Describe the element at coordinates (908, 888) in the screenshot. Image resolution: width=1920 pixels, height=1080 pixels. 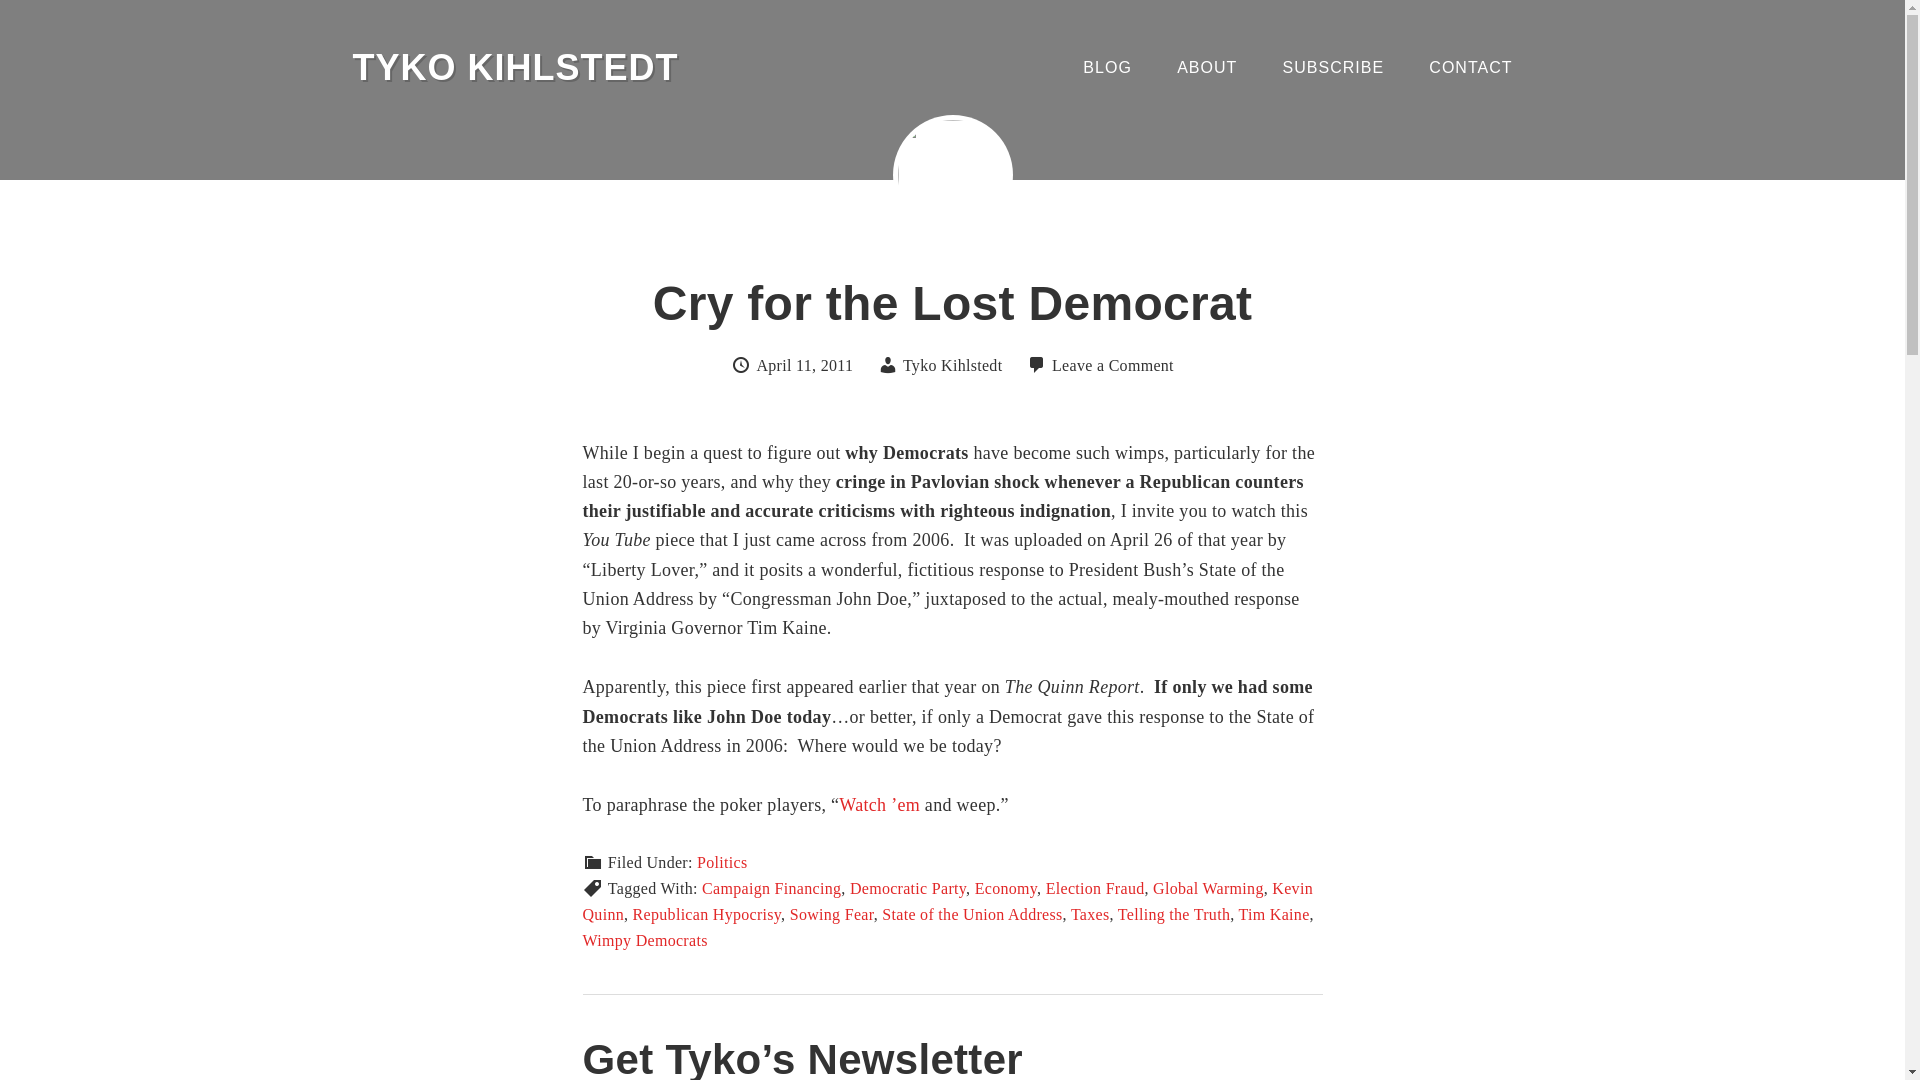
I see `Democratic Party` at that location.